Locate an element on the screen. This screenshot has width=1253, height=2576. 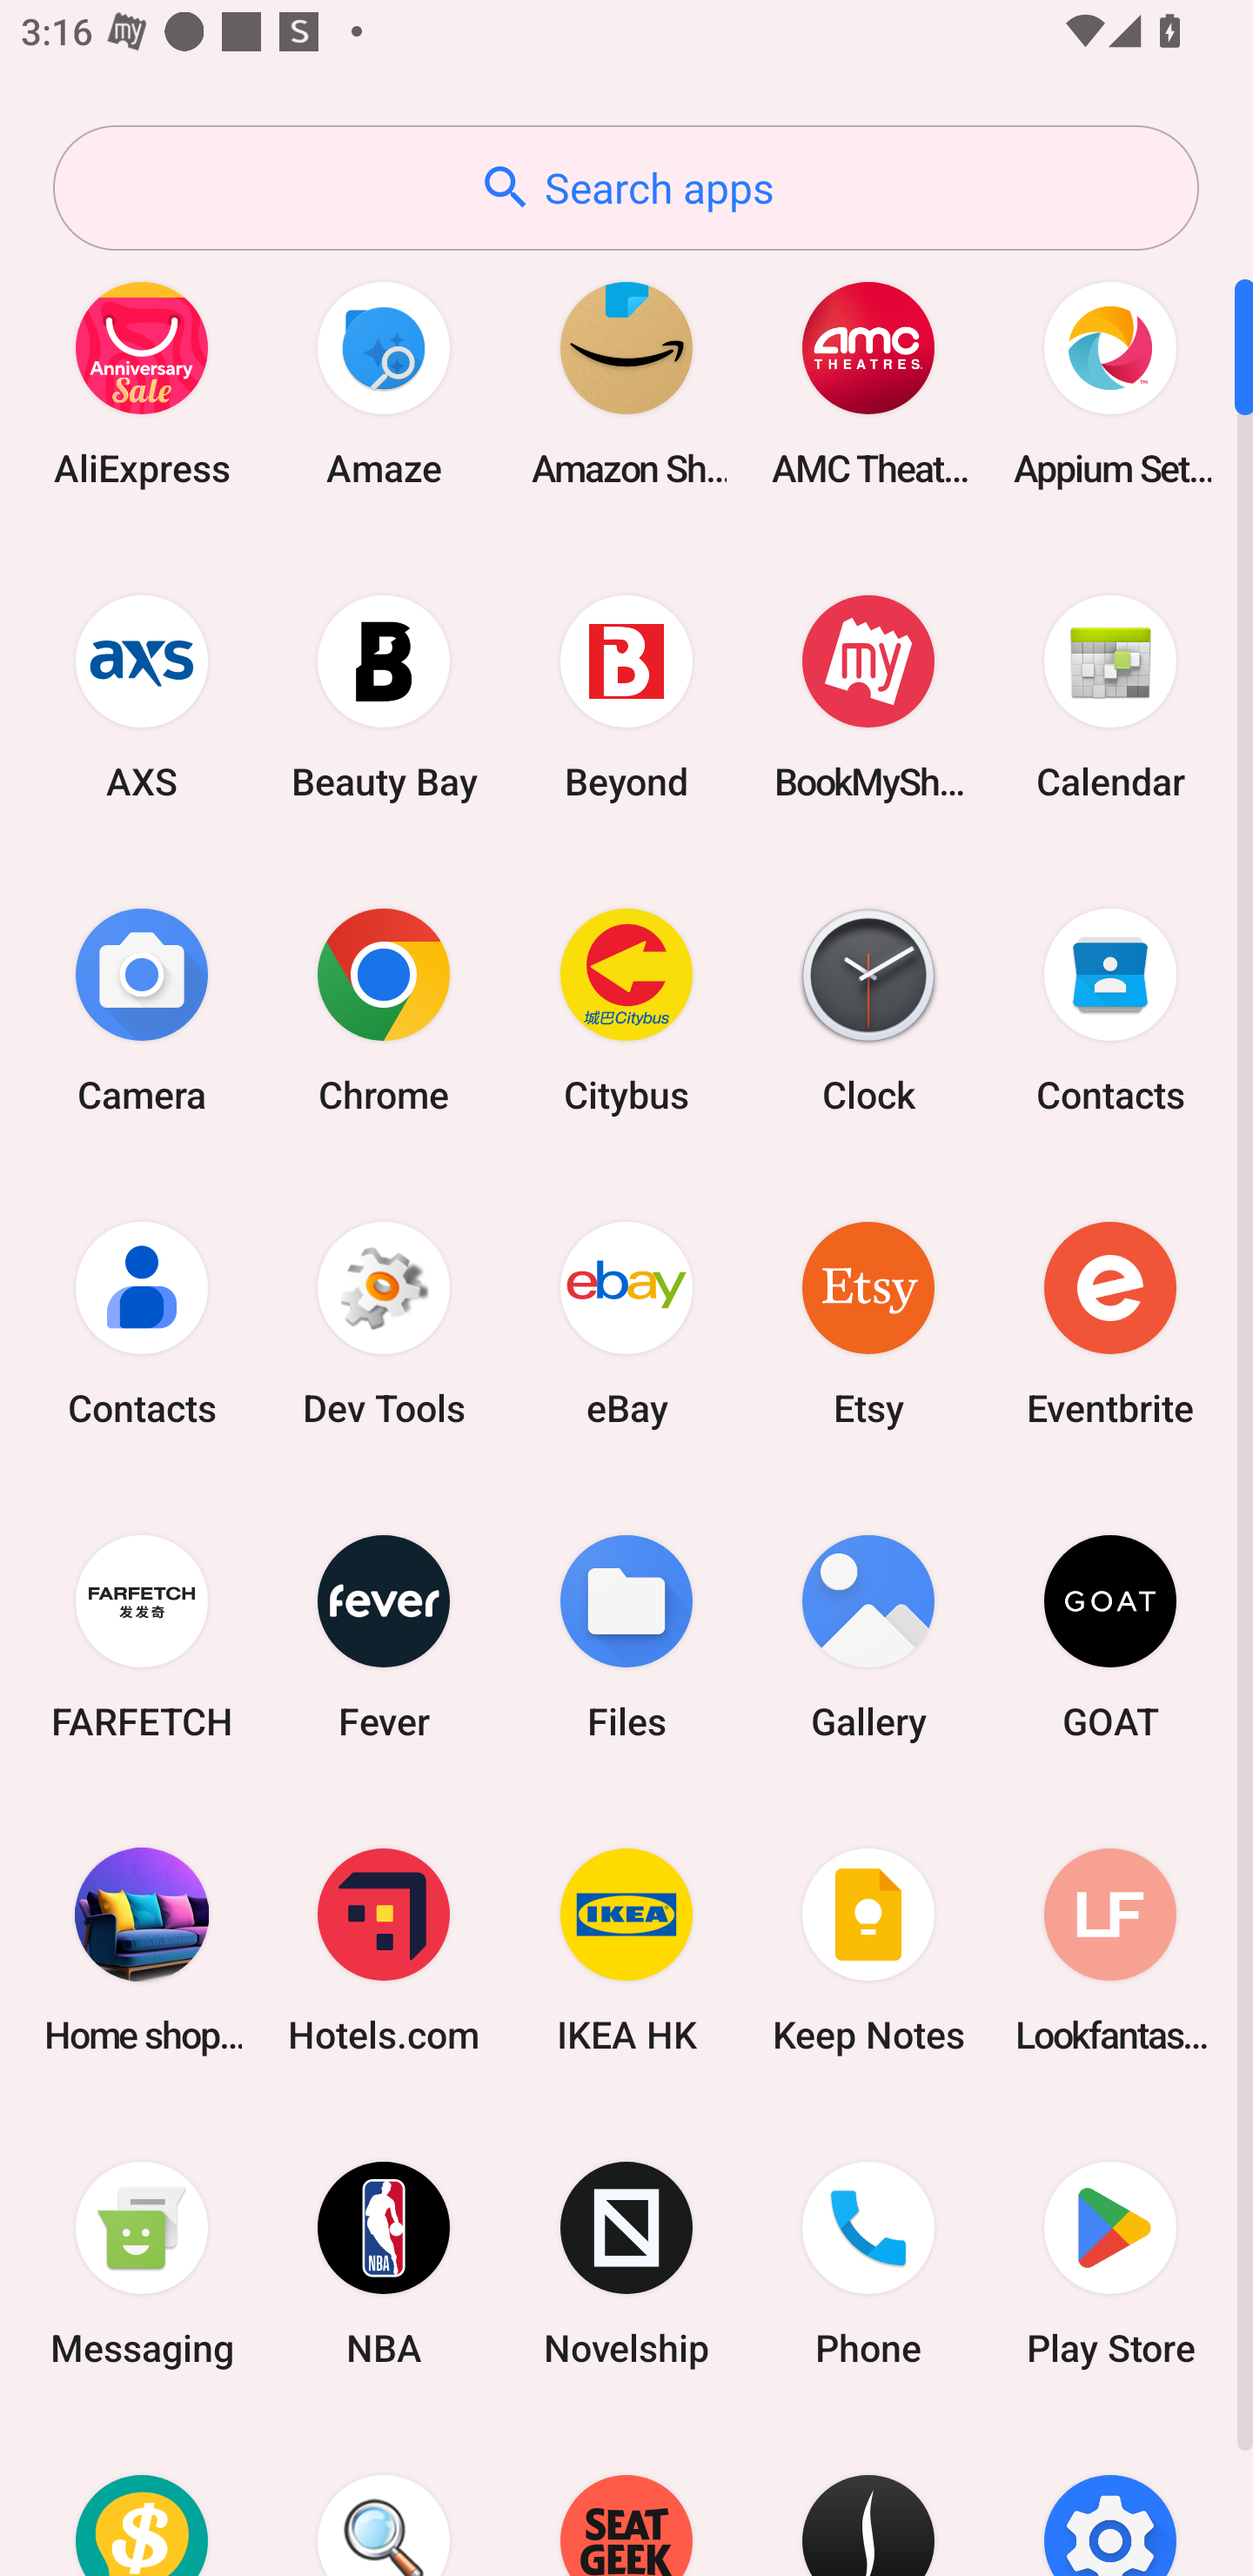
Calendar is located at coordinates (1110, 696).